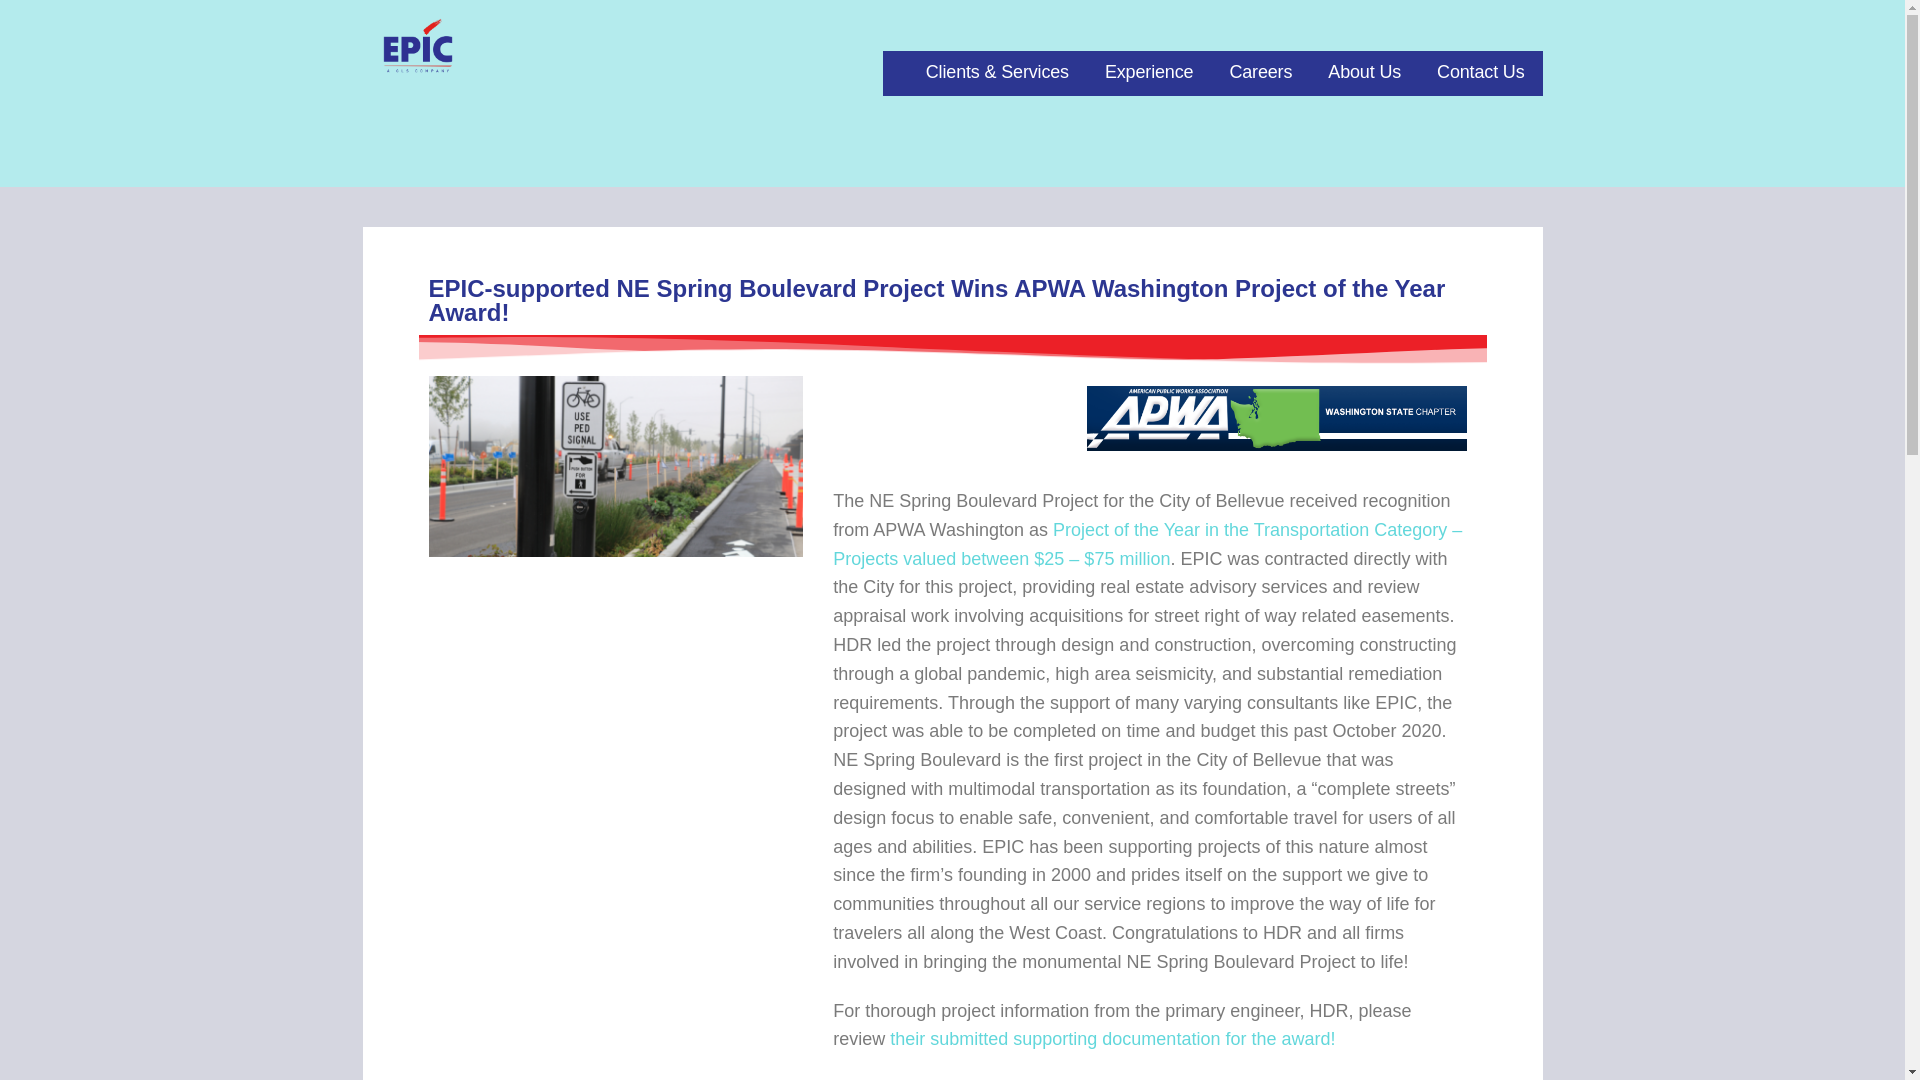  Describe the element at coordinates (542, 90) in the screenshot. I see `Epic Land Solutions, Inc.` at that location.